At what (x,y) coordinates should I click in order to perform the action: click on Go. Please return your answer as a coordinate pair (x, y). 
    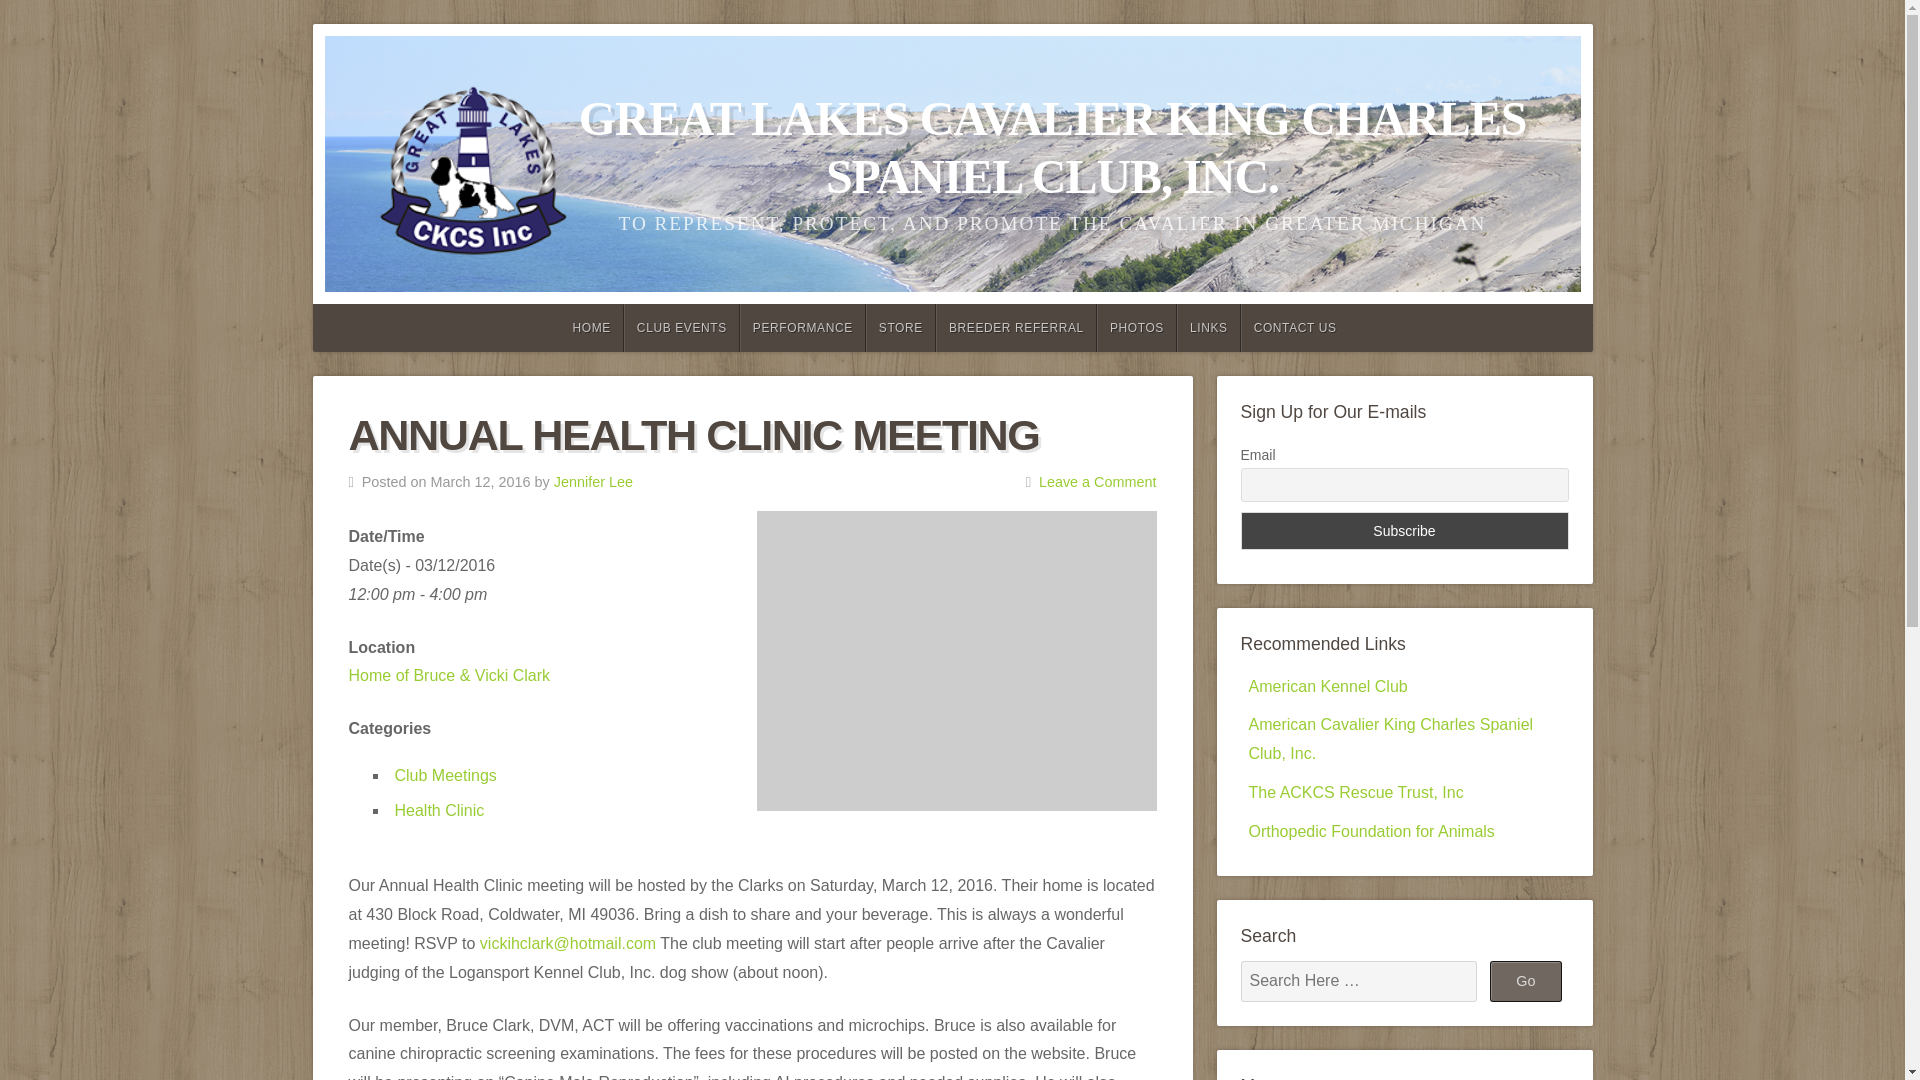
    Looking at the image, I should click on (1526, 981).